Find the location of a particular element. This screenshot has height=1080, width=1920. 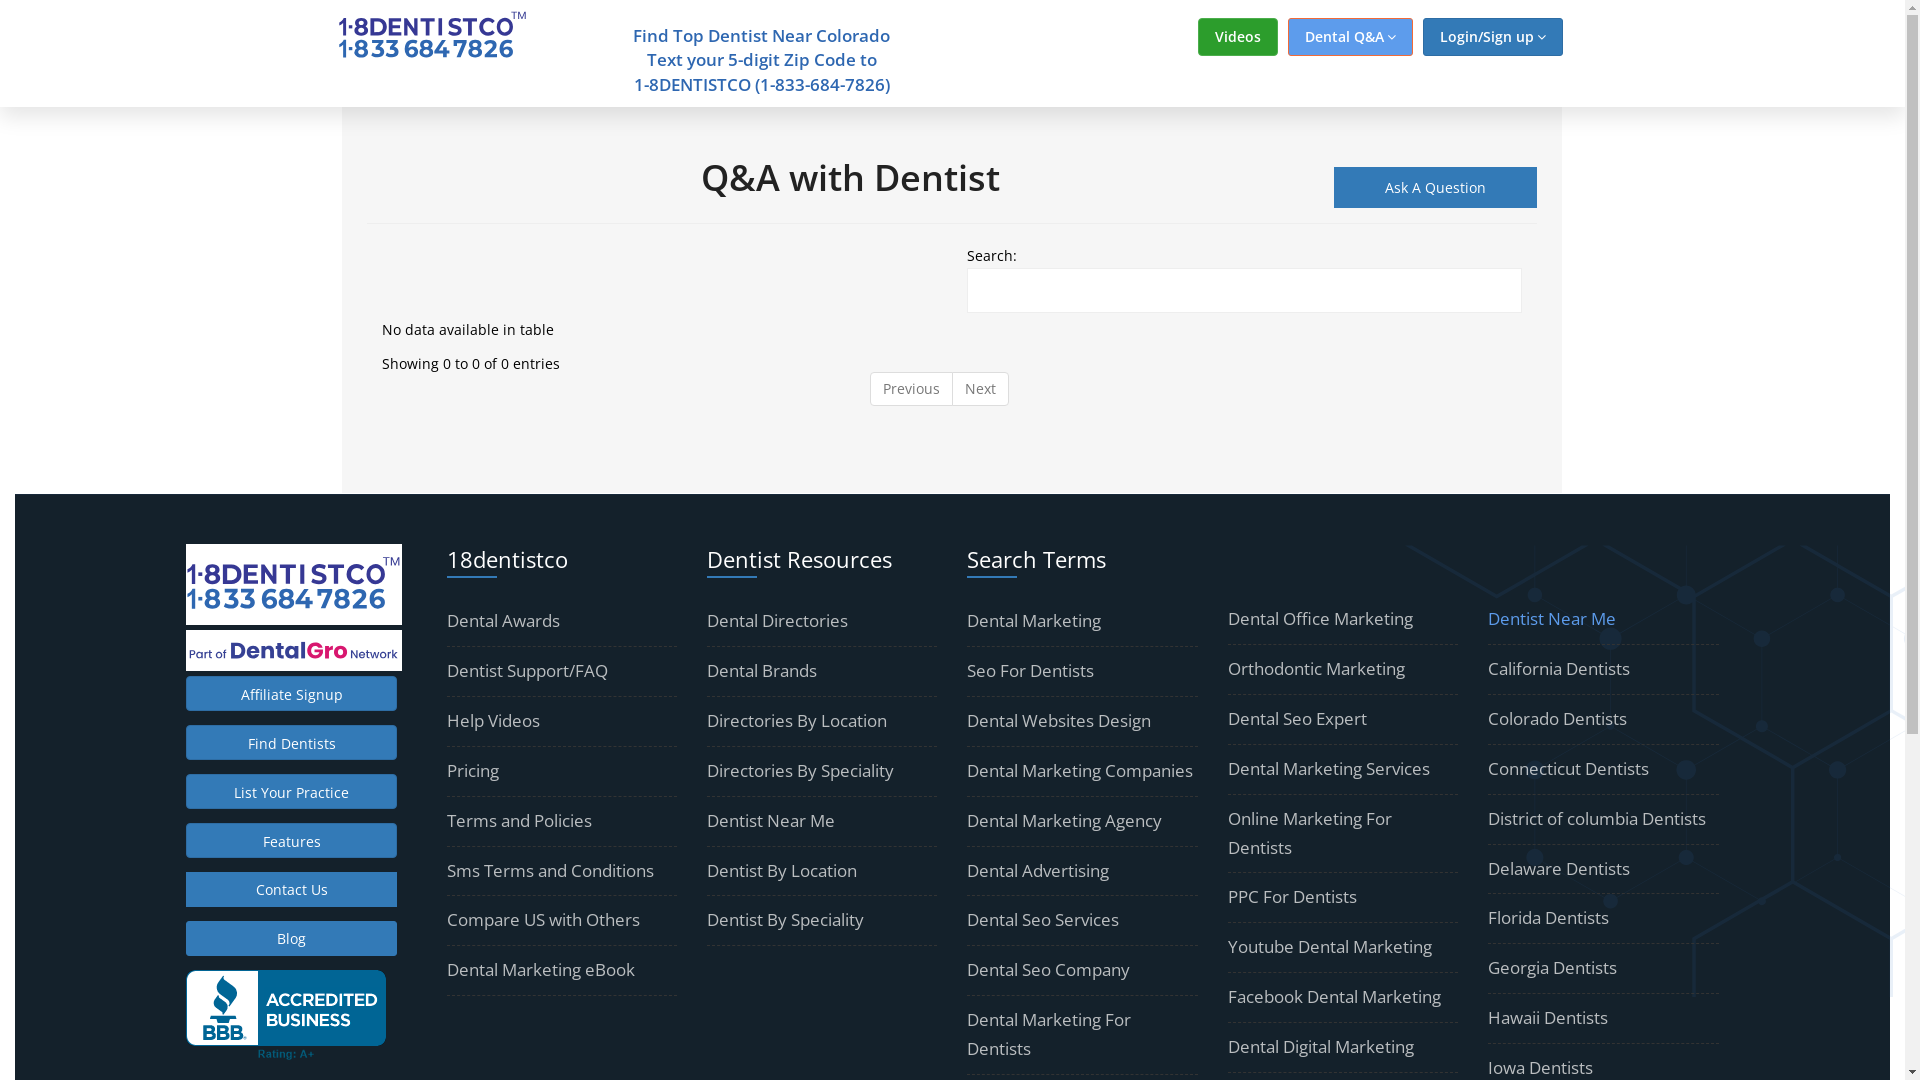

Contact Us is located at coordinates (292, 890).